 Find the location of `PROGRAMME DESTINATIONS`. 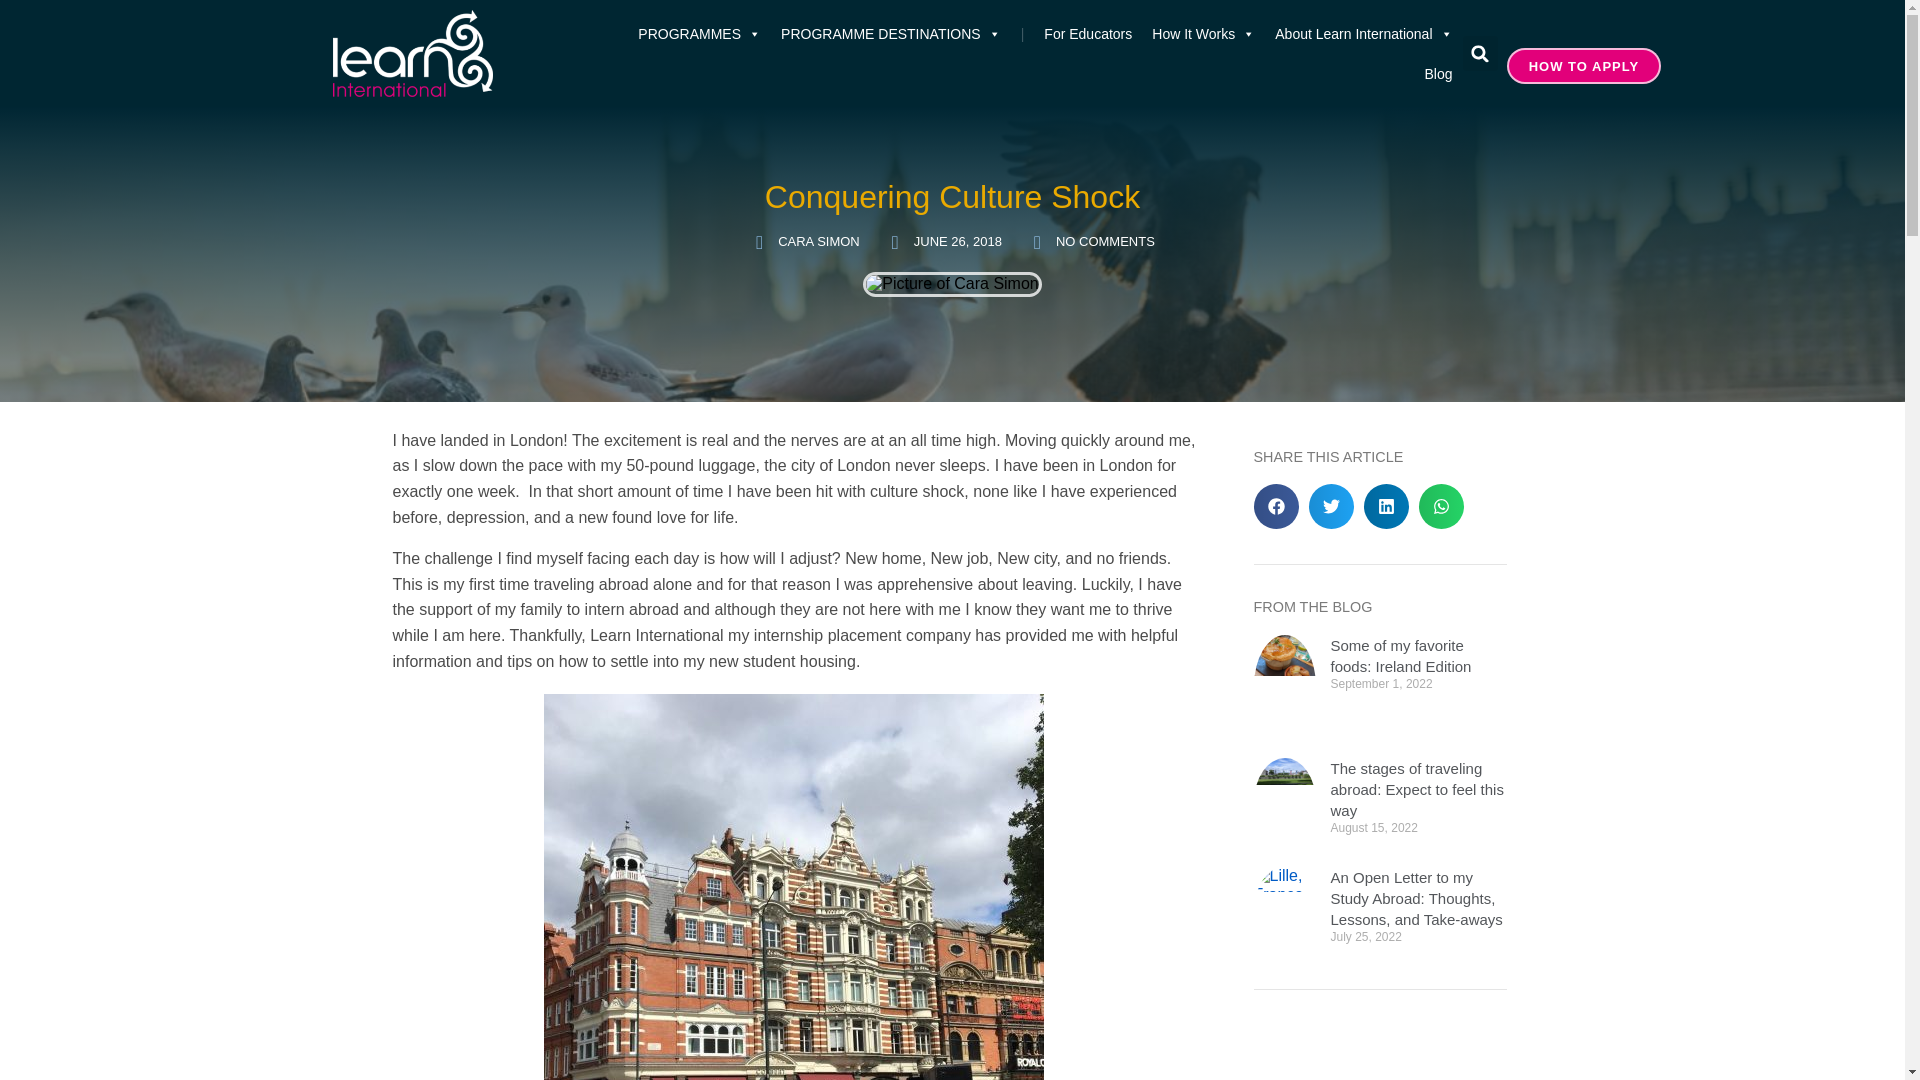

PROGRAMME DESTINATIONS is located at coordinates (891, 34).